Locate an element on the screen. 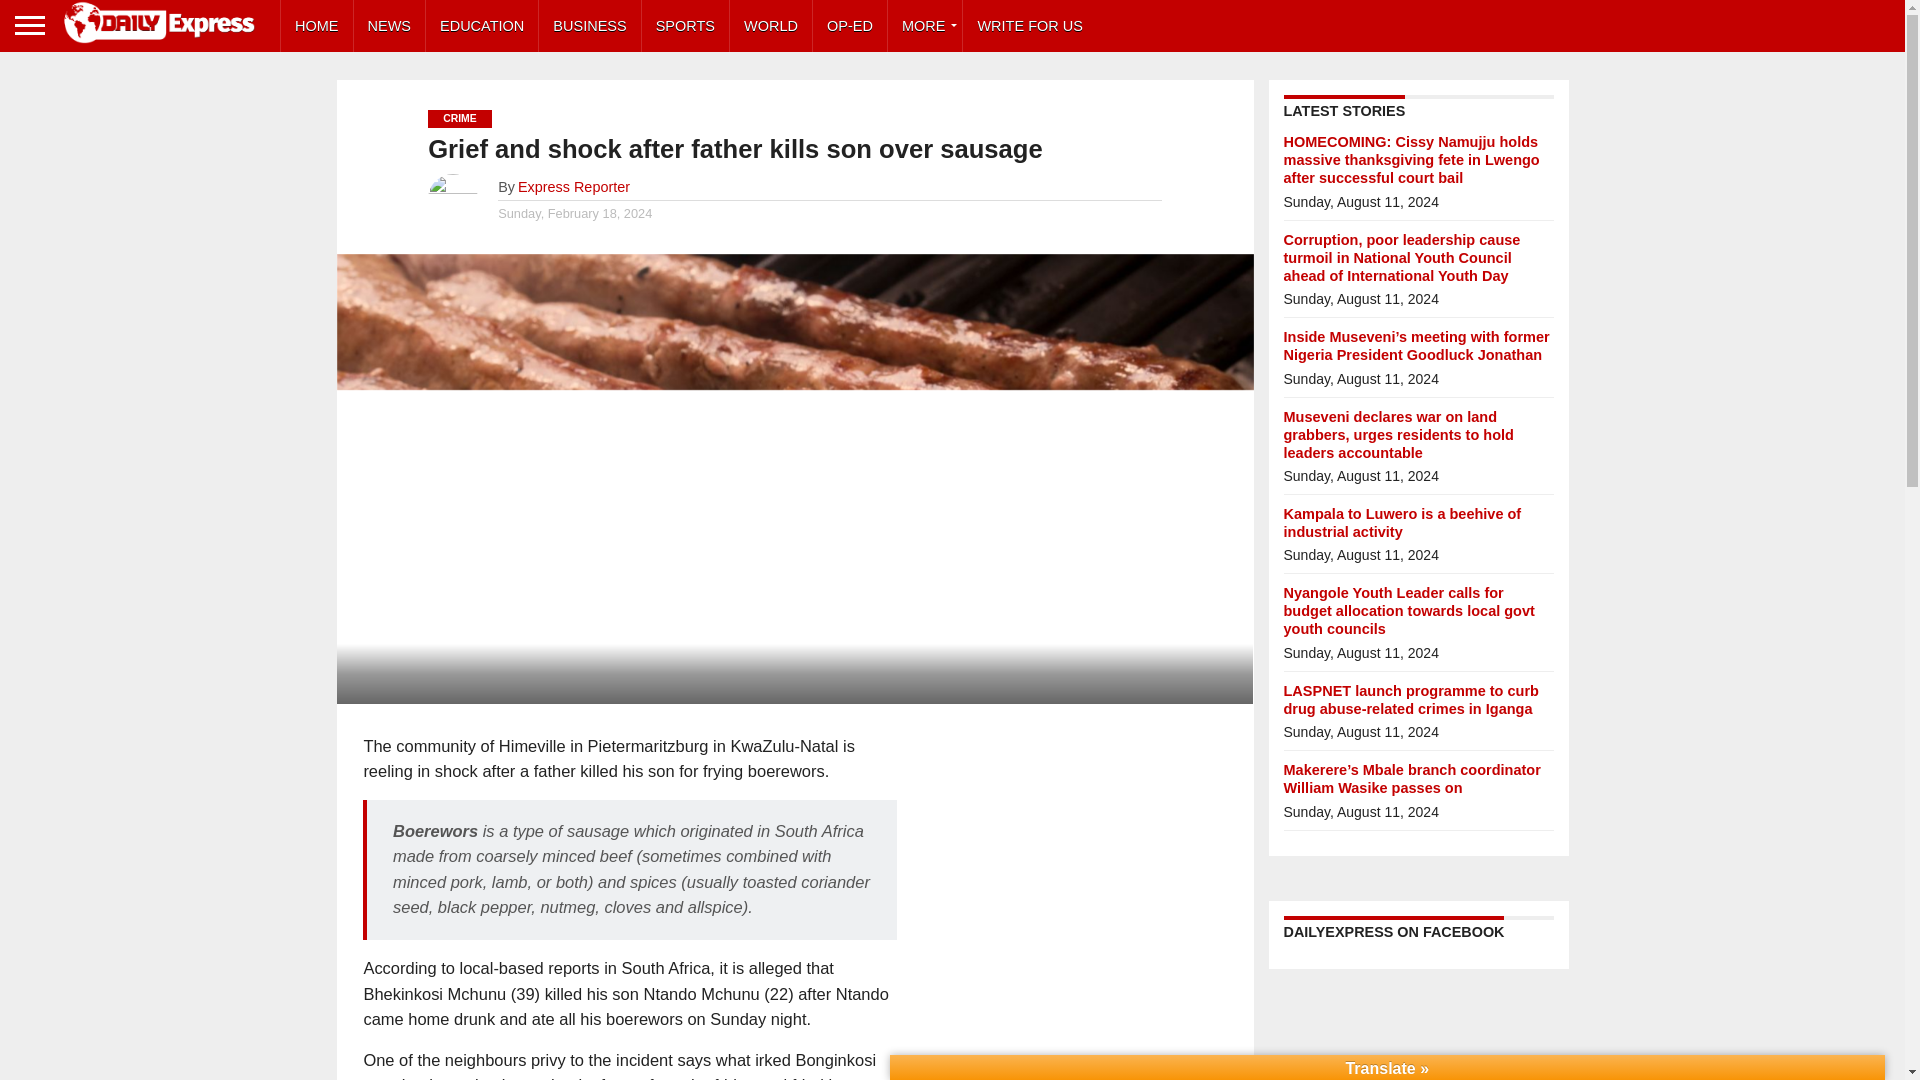 Image resolution: width=1920 pixels, height=1080 pixels. MORE is located at coordinates (925, 26).